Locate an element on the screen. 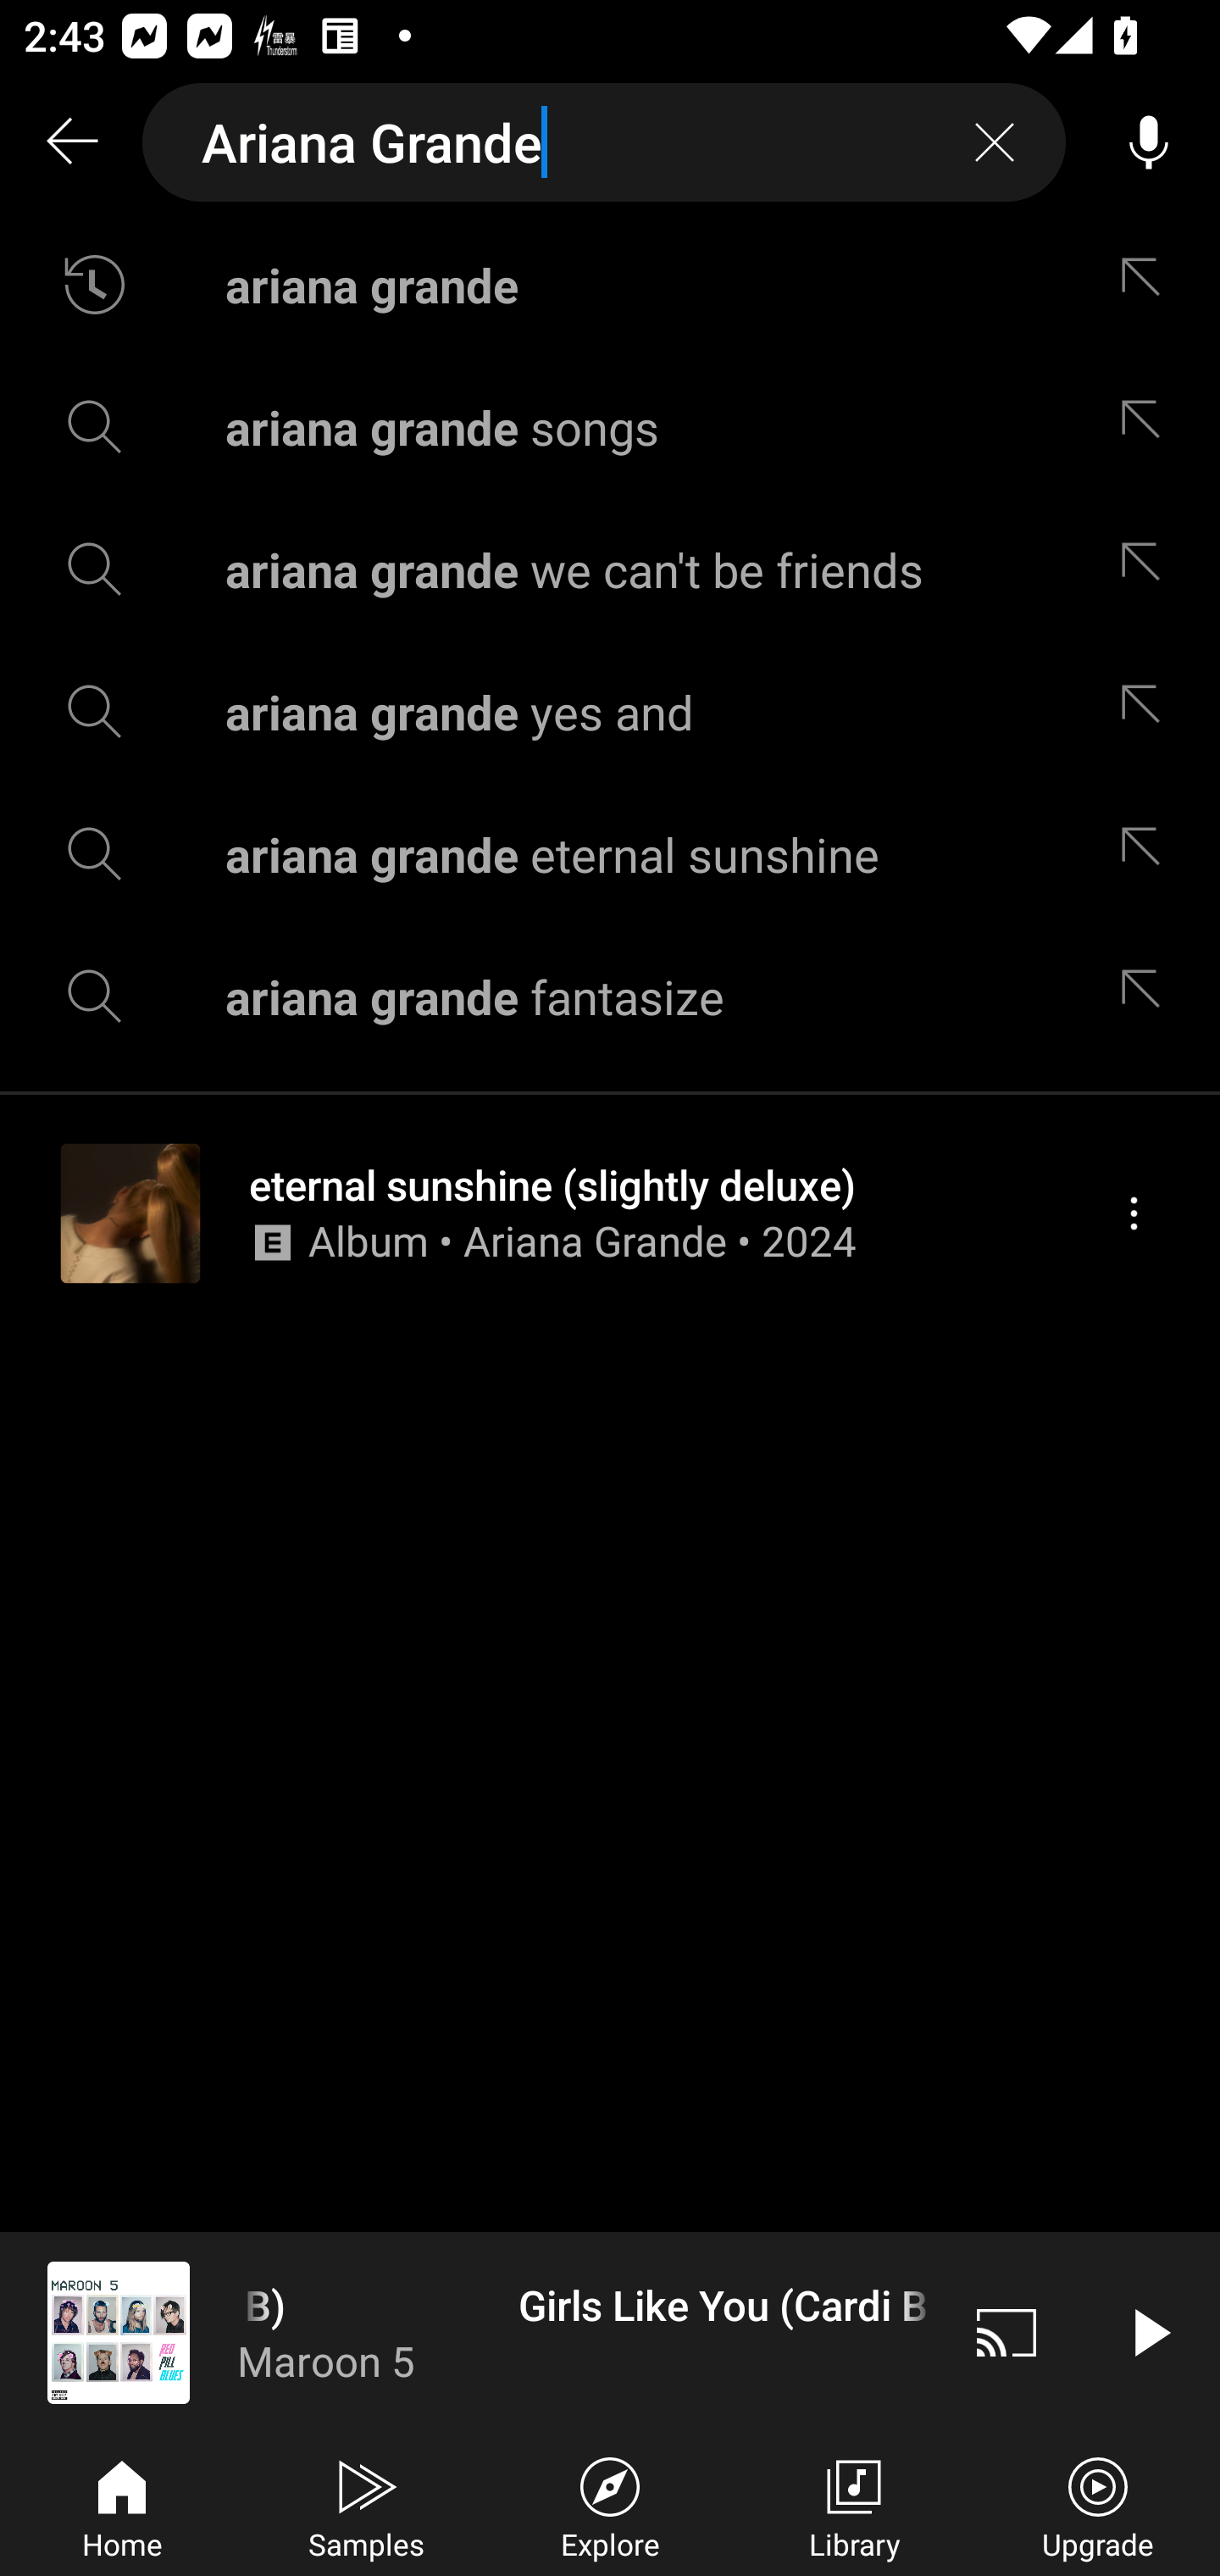 The image size is (1220, 2576). Edit suggestion ariana grande fantasize is located at coordinates (1148, 995).